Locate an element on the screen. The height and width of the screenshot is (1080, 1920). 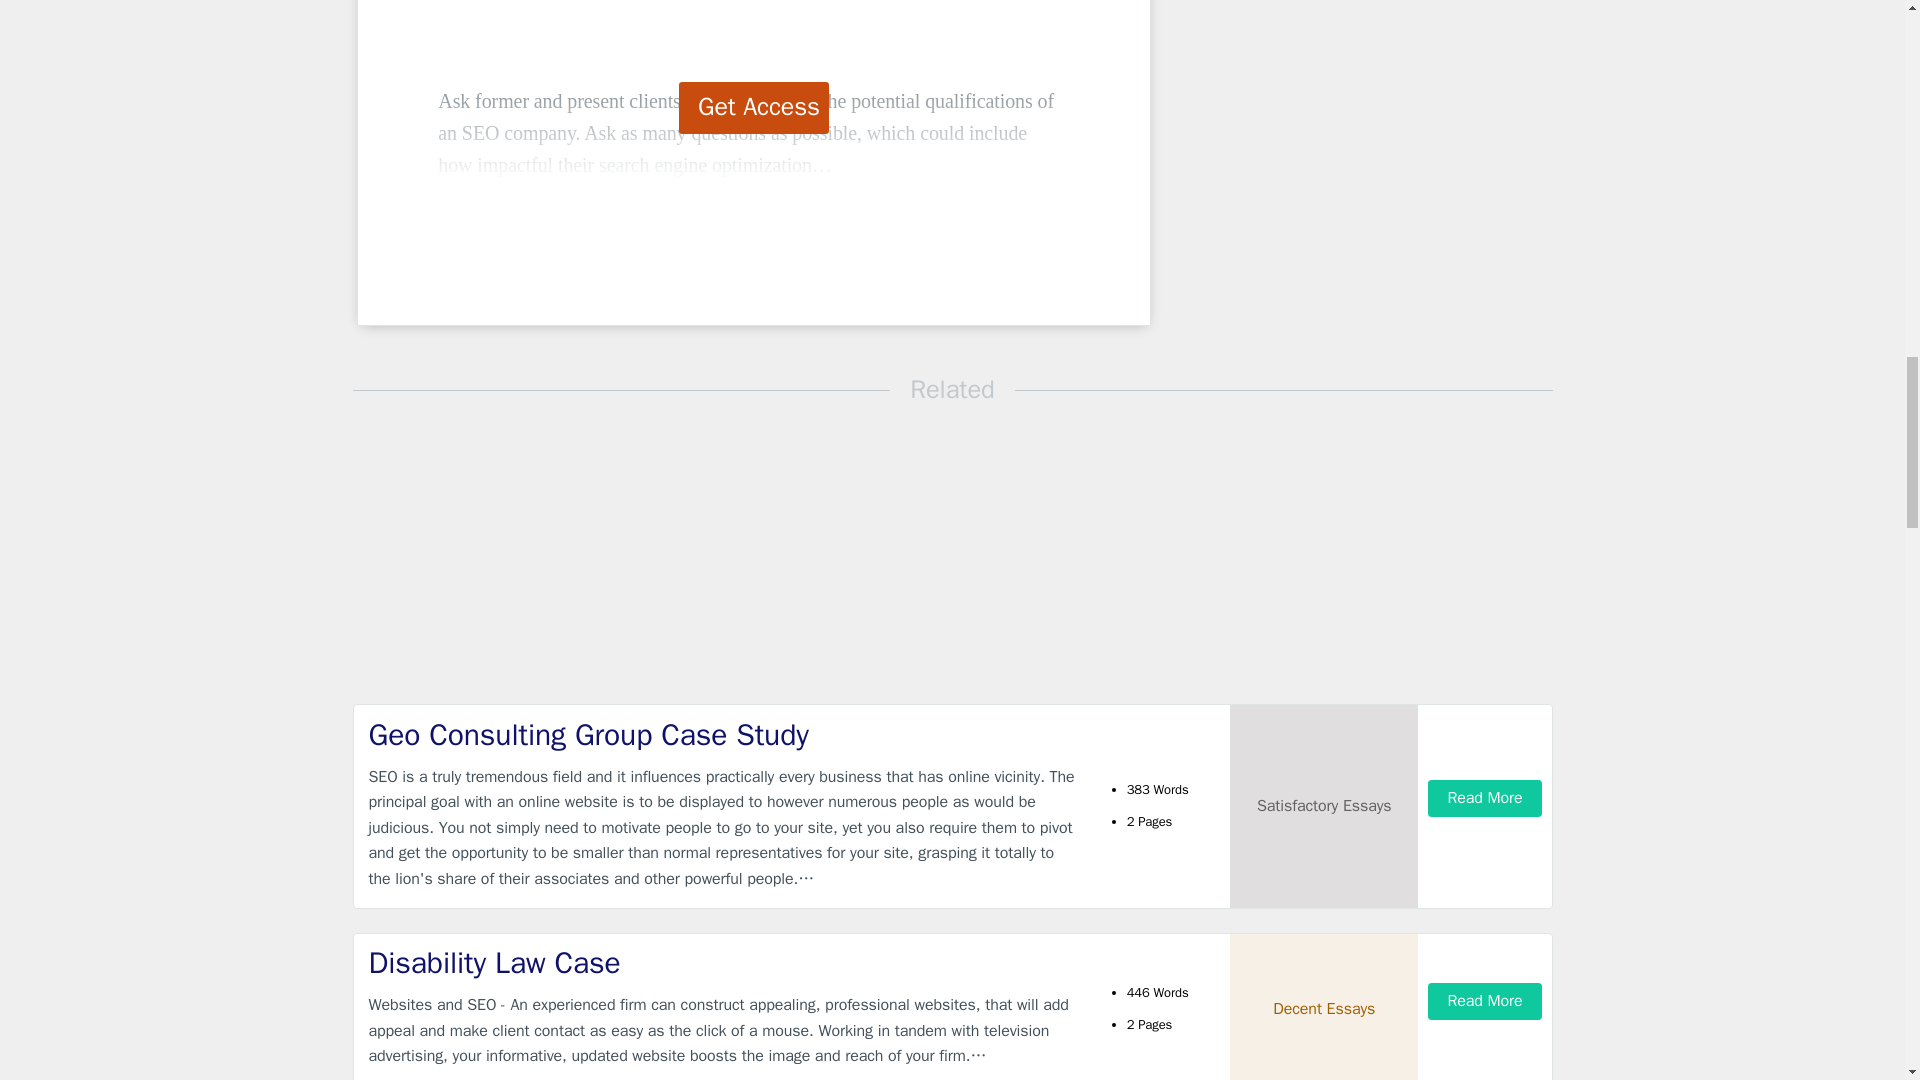
Read More is located at coordinates (1484, 1000).